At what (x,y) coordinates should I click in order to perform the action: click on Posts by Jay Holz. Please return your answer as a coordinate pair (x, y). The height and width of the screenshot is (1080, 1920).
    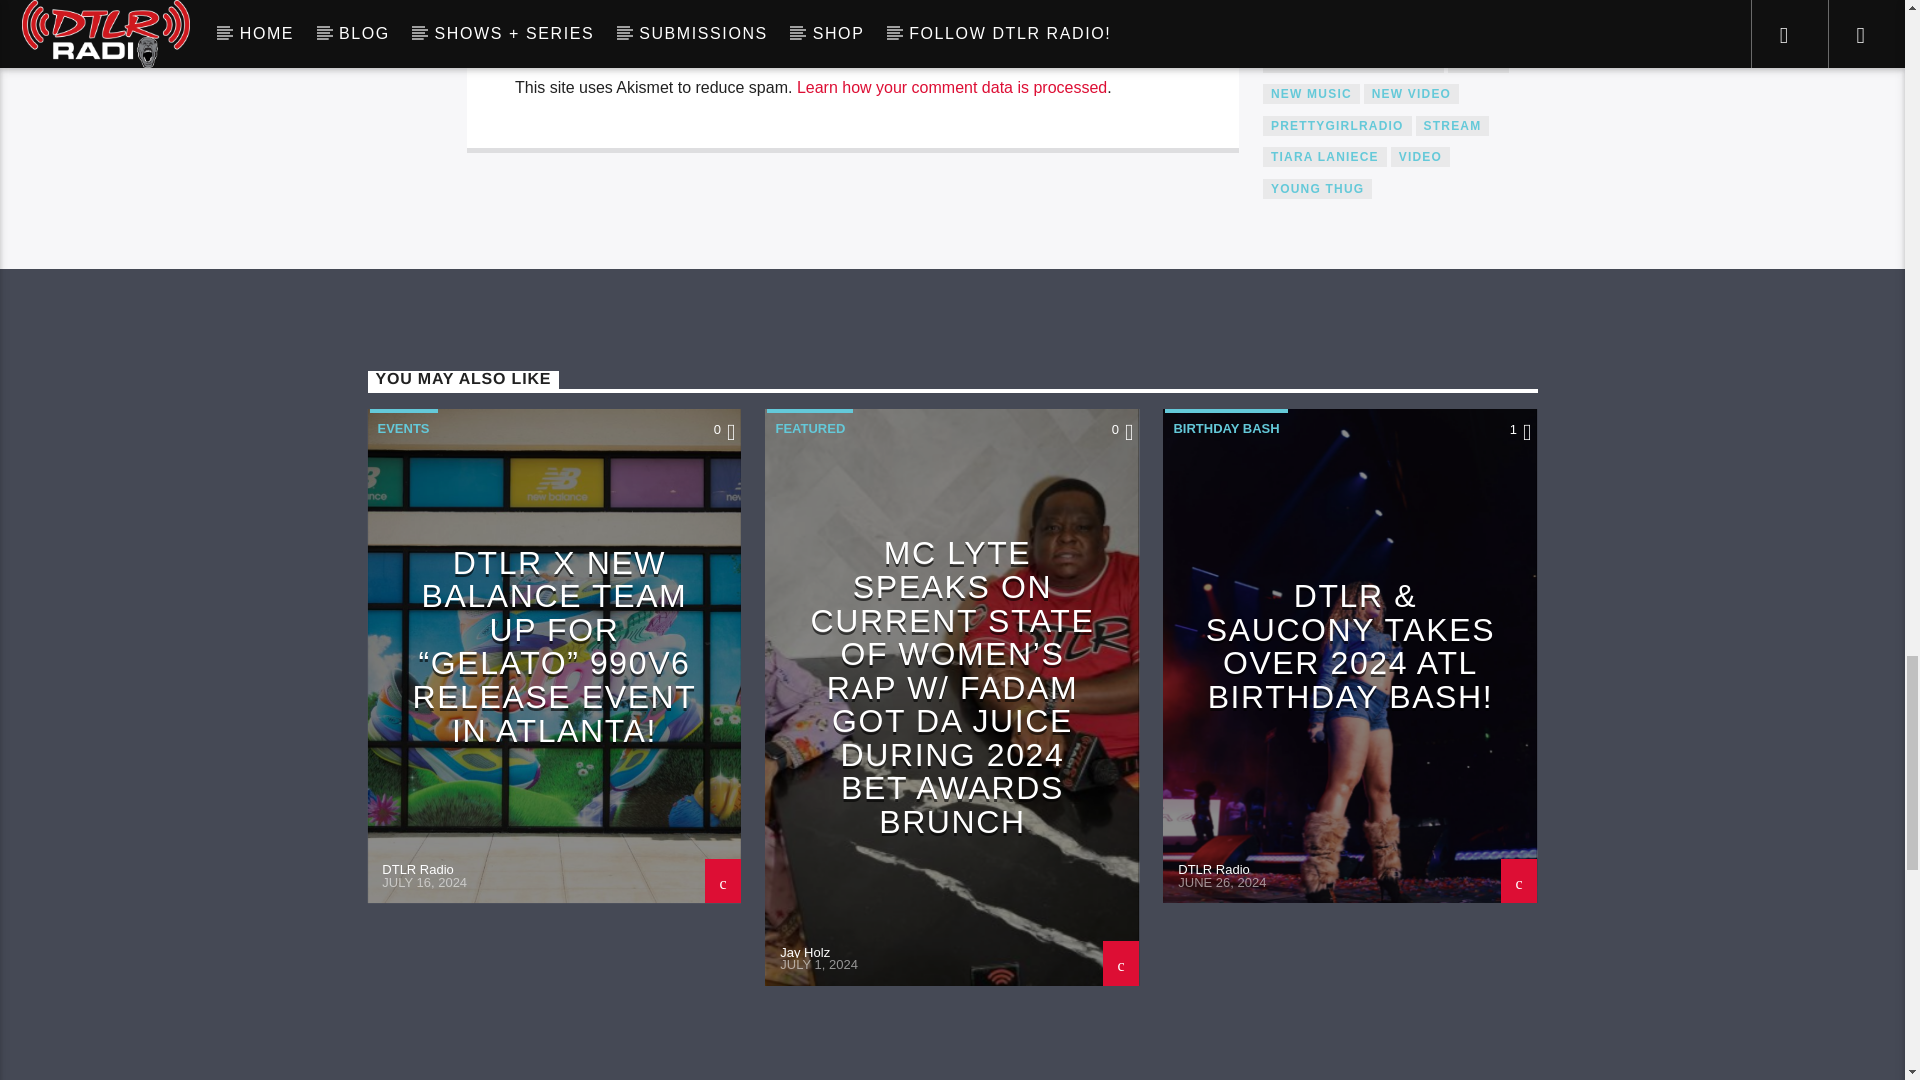
    Looking at the image, I should click on (804, 952).